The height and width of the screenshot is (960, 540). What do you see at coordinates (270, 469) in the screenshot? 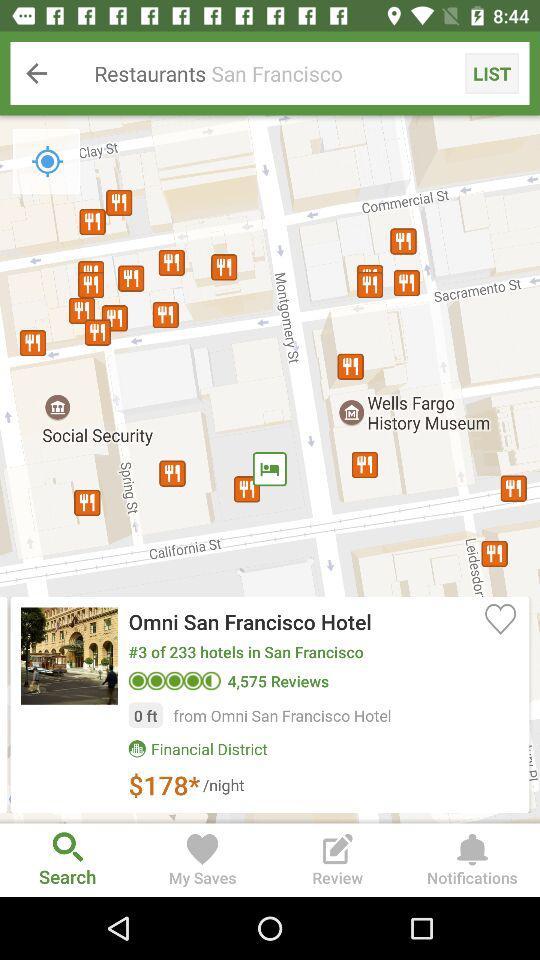
I see `turn on the icon above the search icon` at bounding box center [270, 469].